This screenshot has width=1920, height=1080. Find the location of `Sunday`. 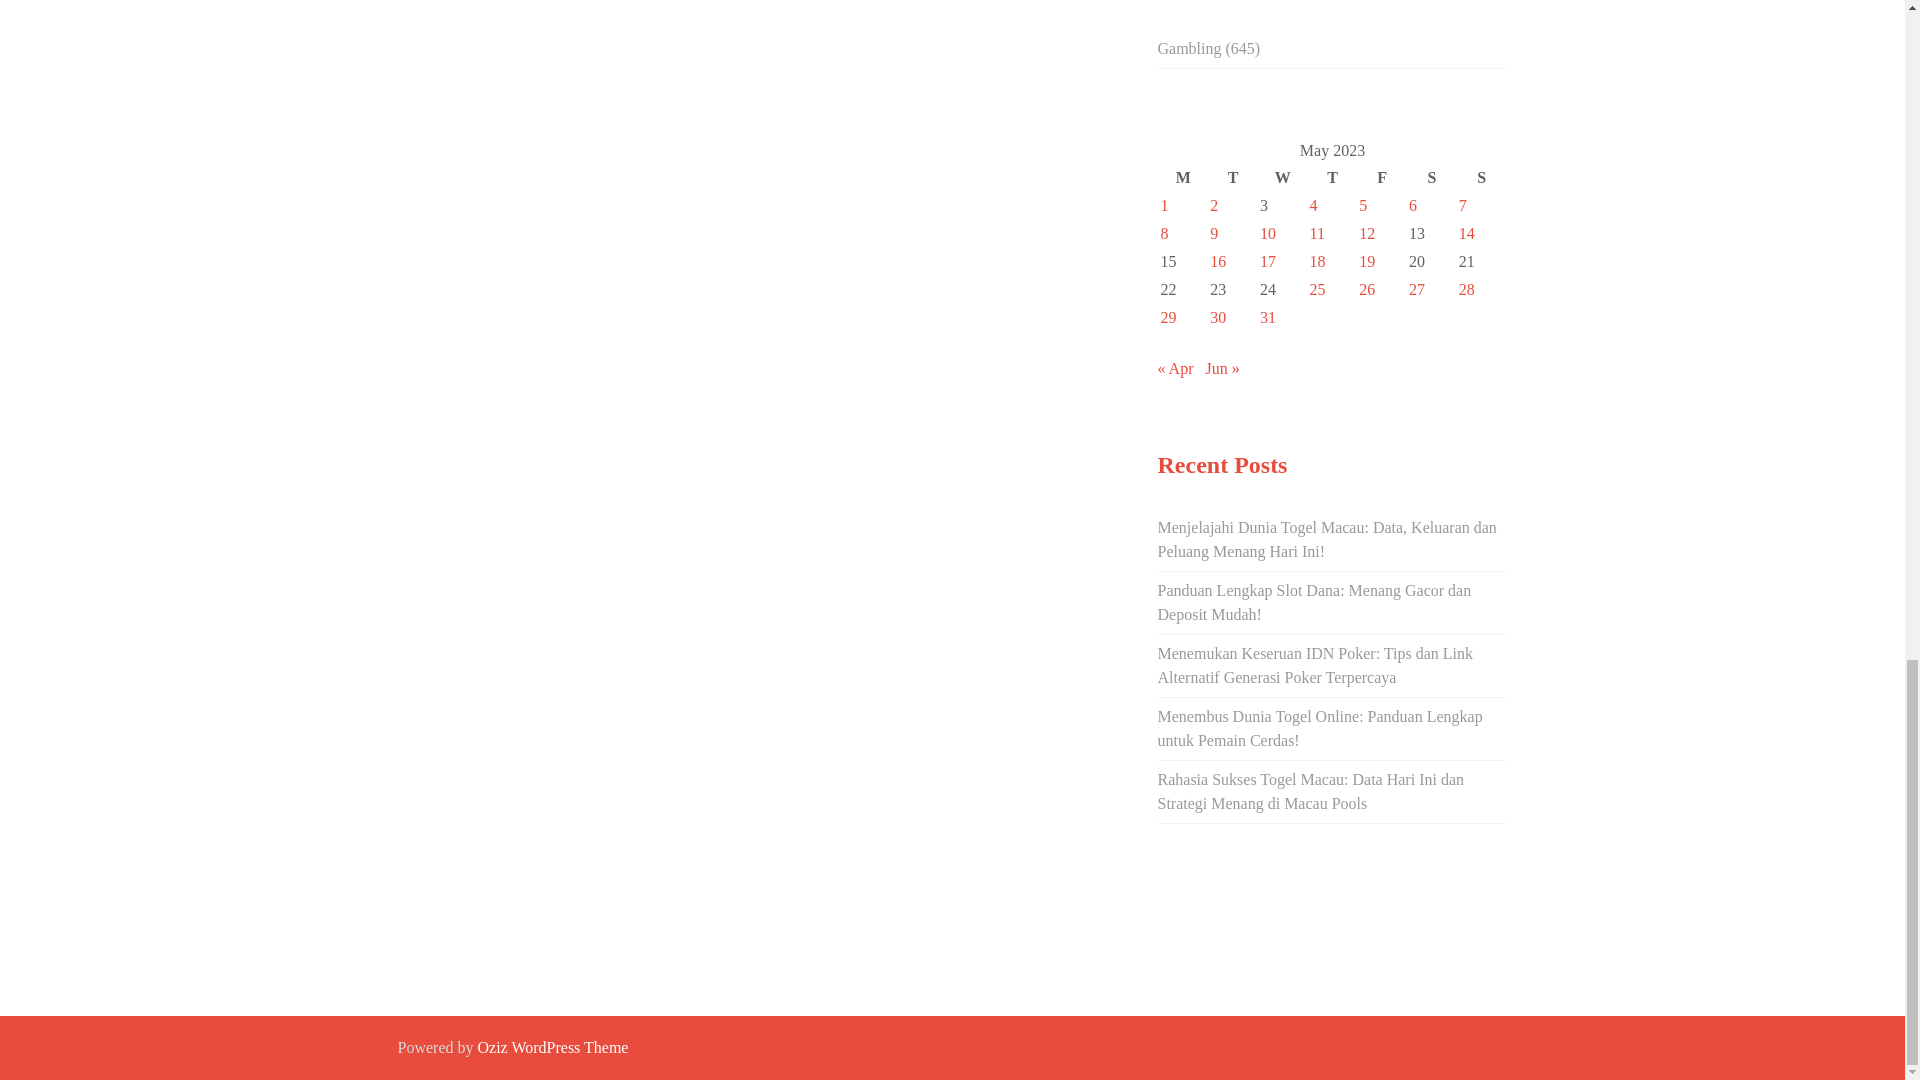

Sunday is located at coordinates (1481, 178).